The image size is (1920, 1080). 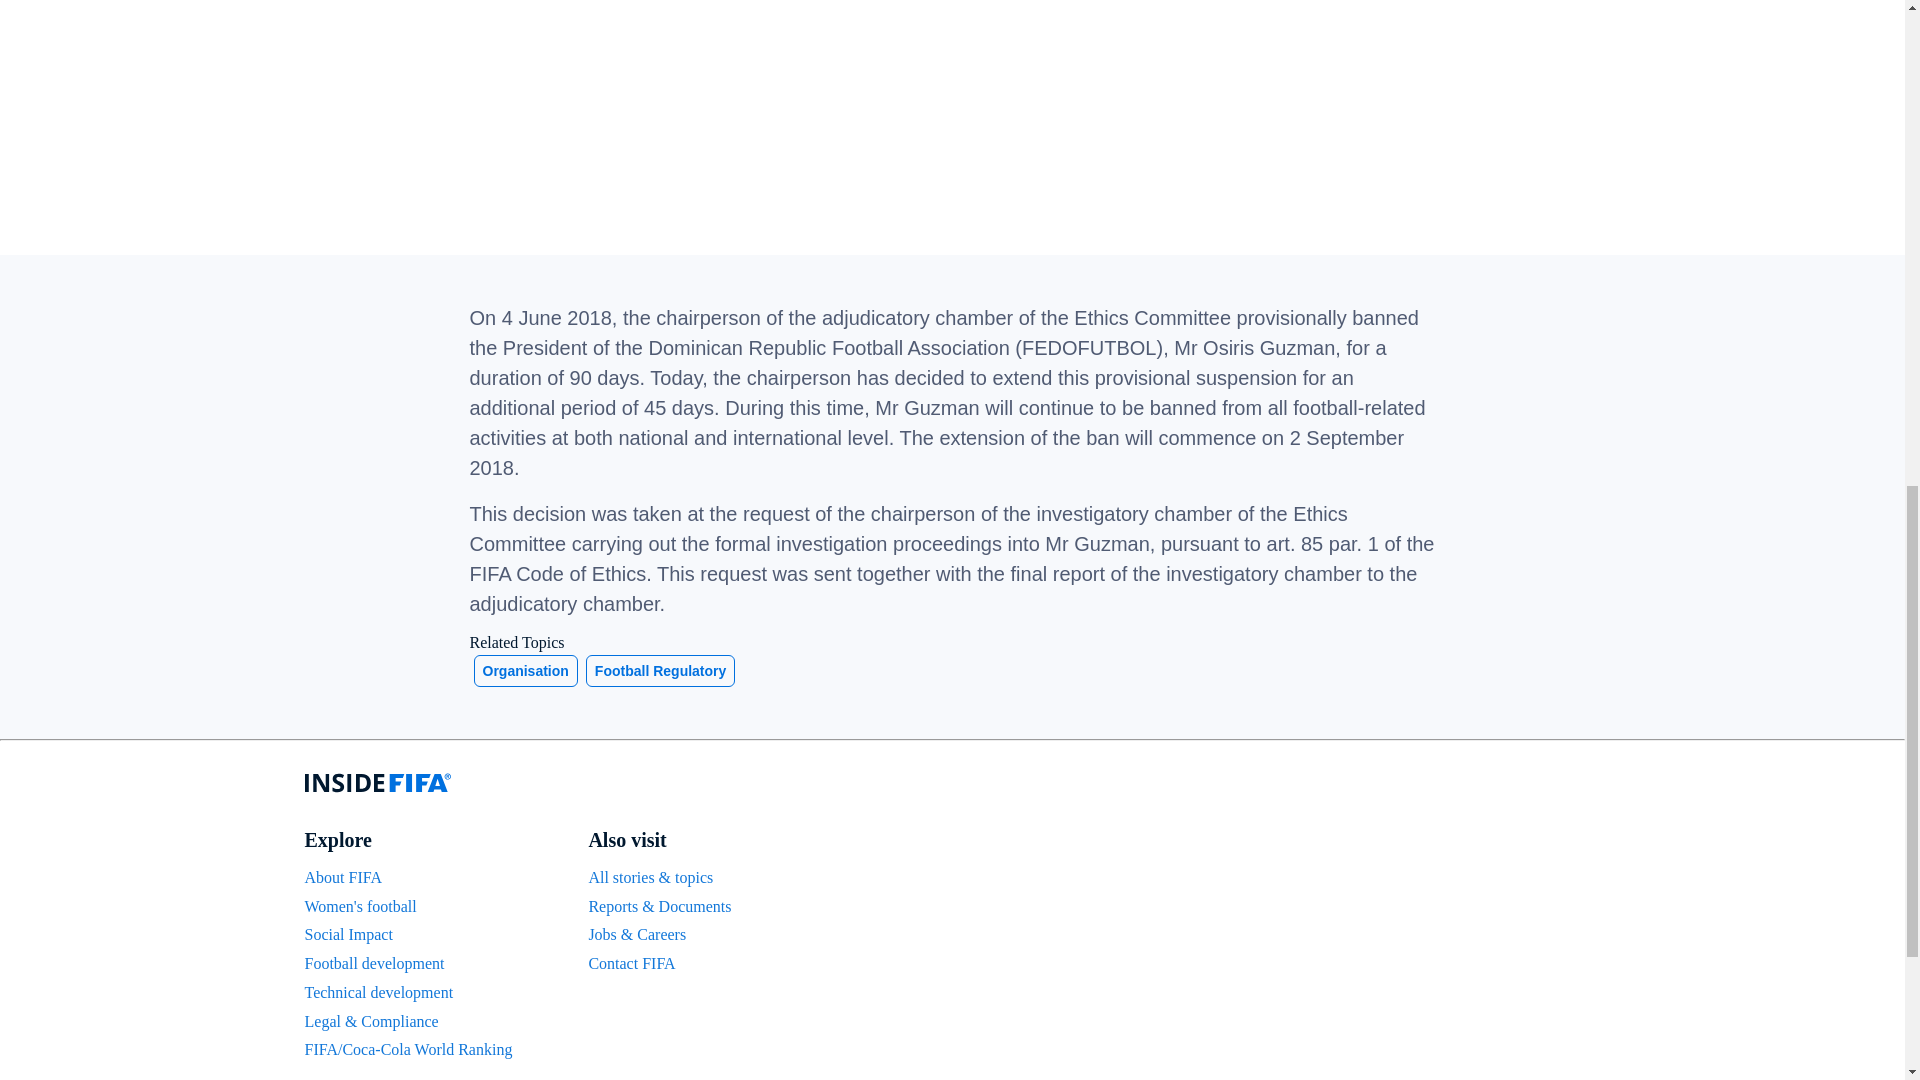 What do you see at coordinates (360, 906) in the screenshot?
I see `Women's football` at bounding box center [360, 906].